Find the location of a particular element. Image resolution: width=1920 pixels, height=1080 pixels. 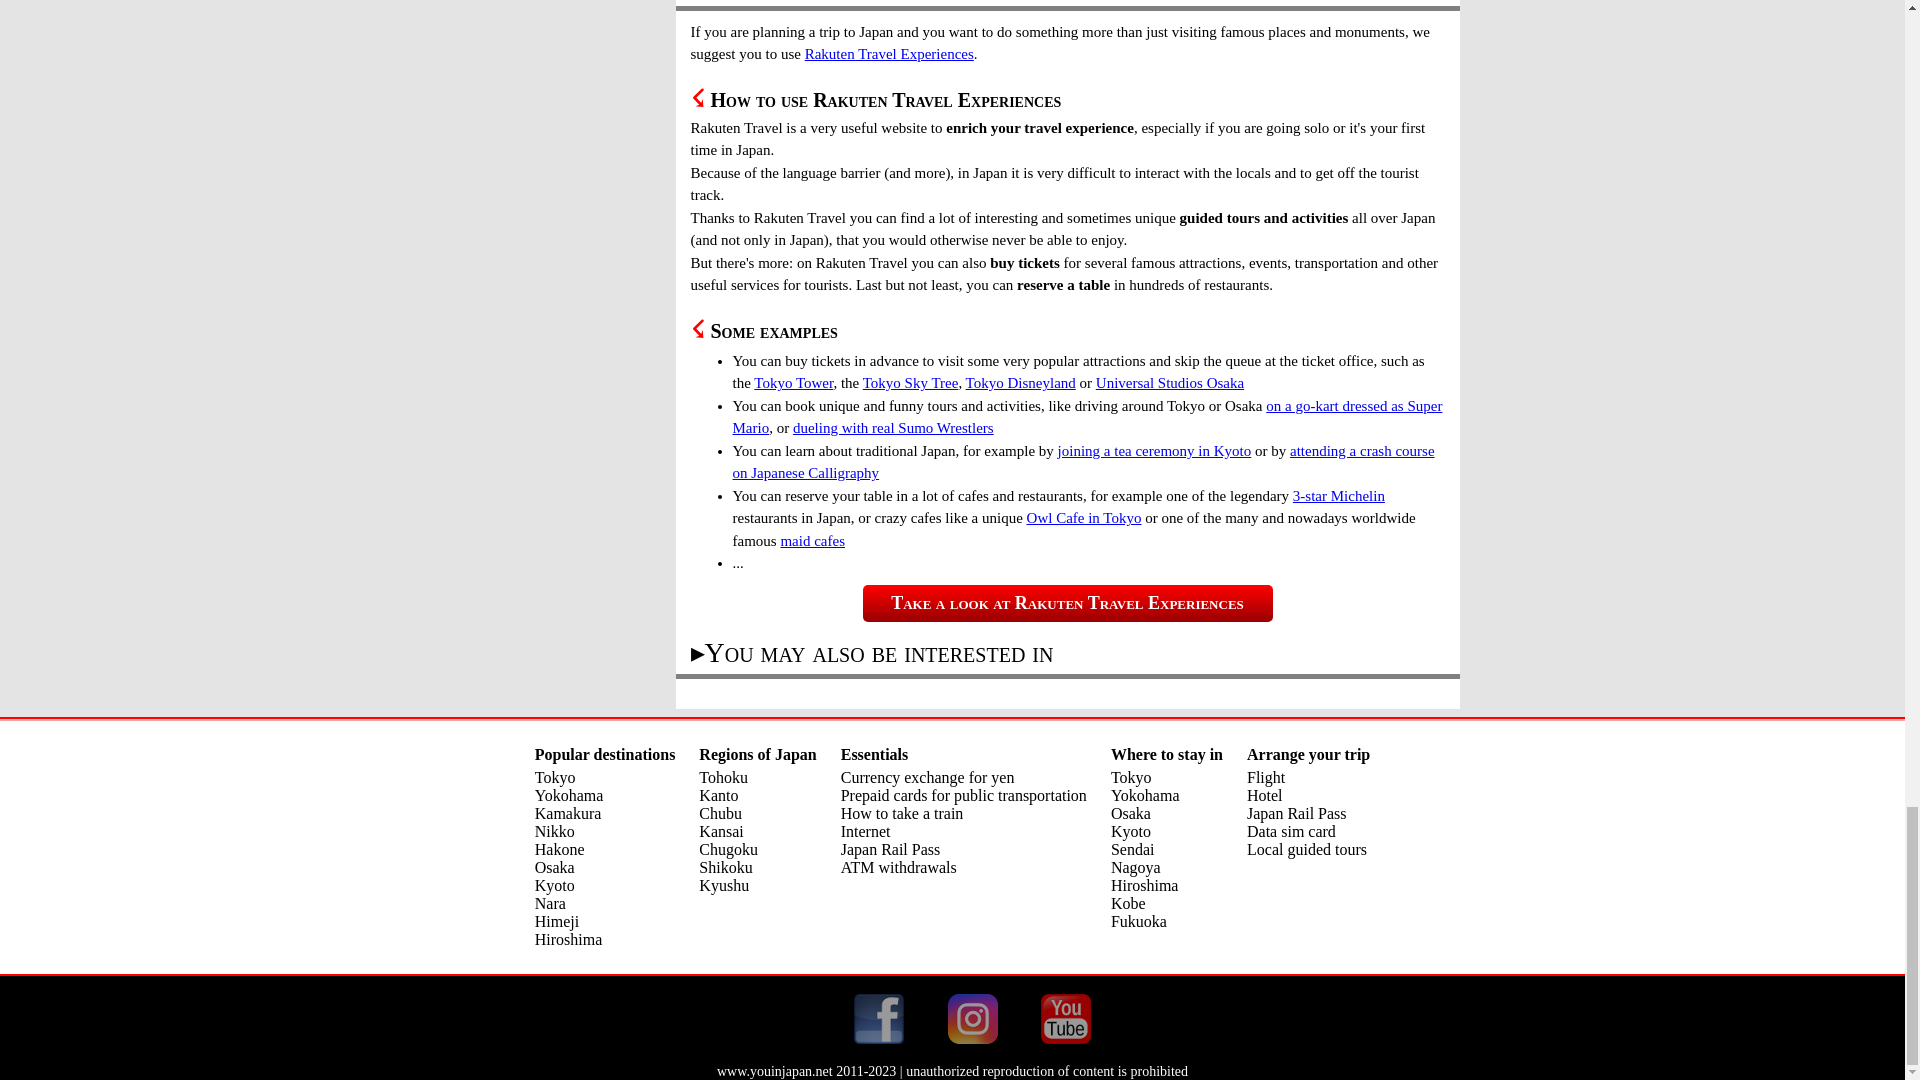

Youtube channel is located at coordinates (1065, 1018).